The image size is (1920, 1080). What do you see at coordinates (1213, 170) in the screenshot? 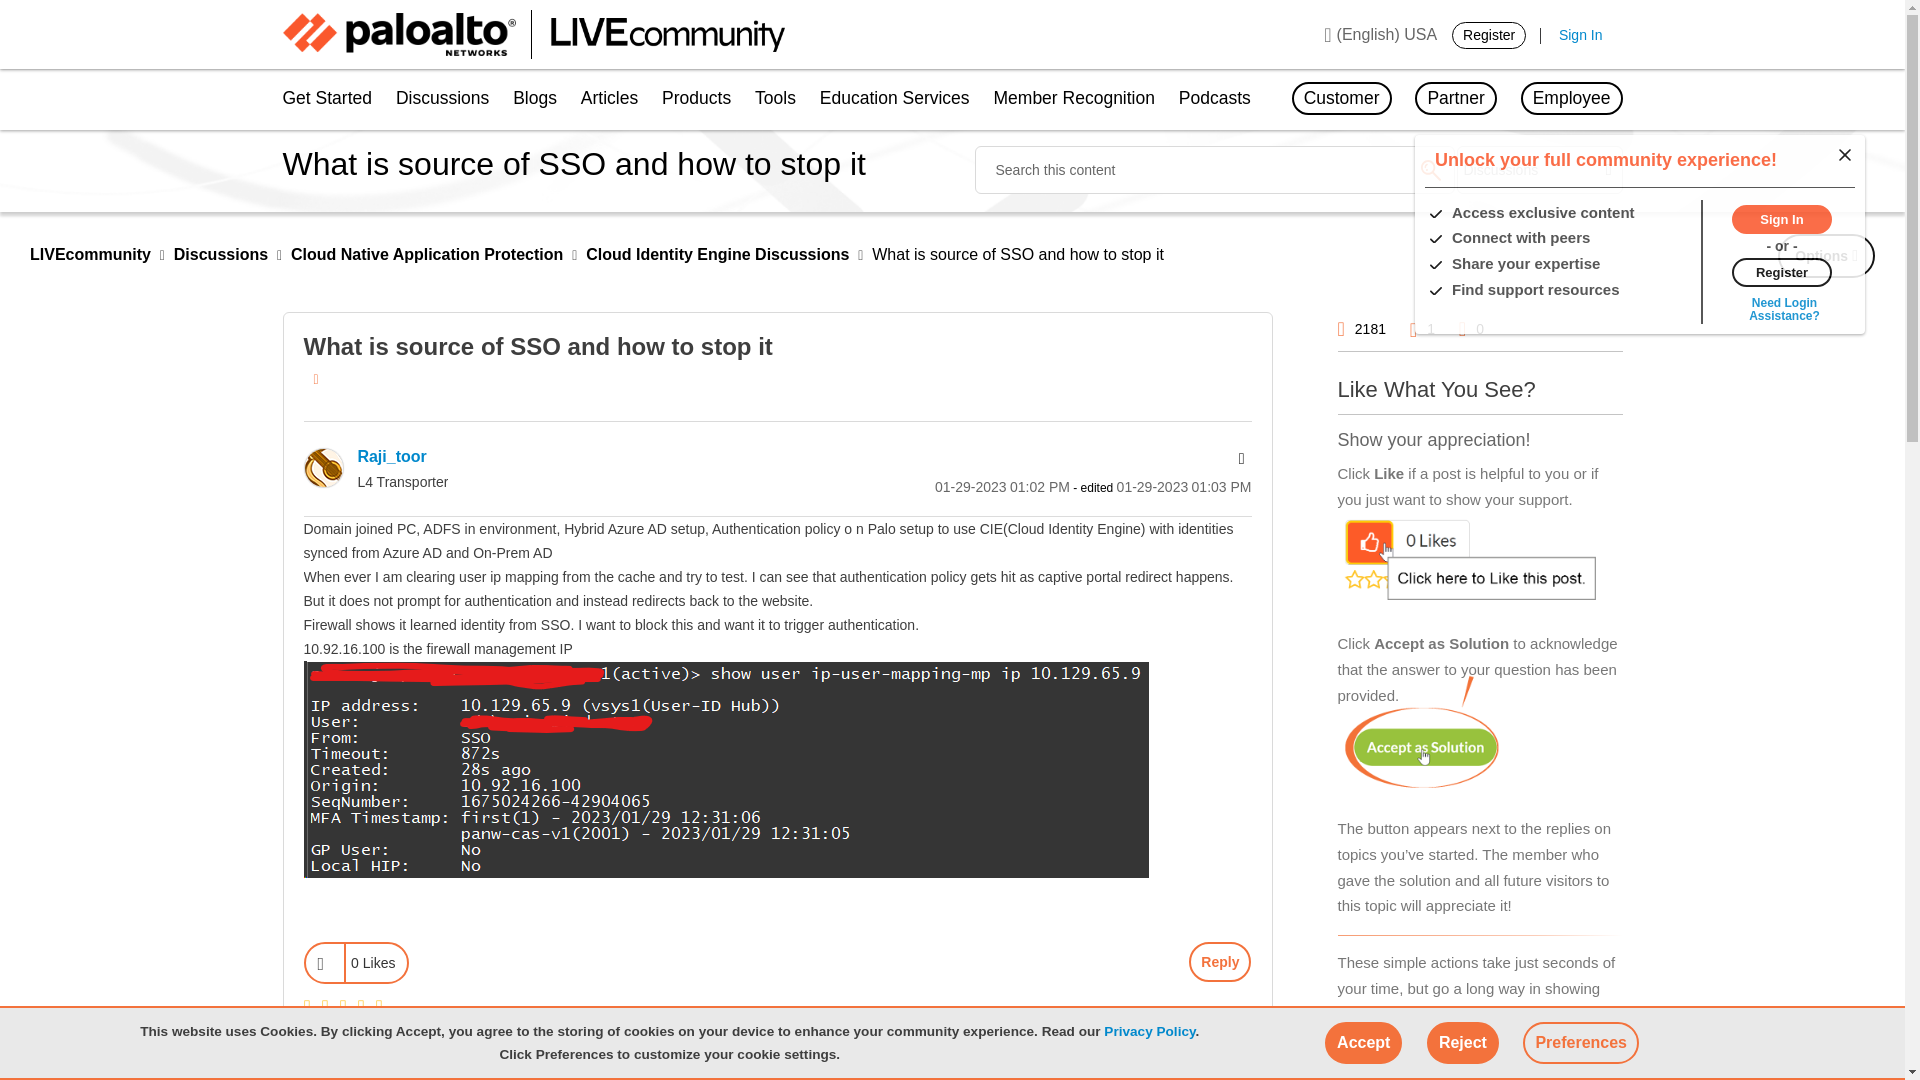
I see `Search` at bounding box center [1213, 170].